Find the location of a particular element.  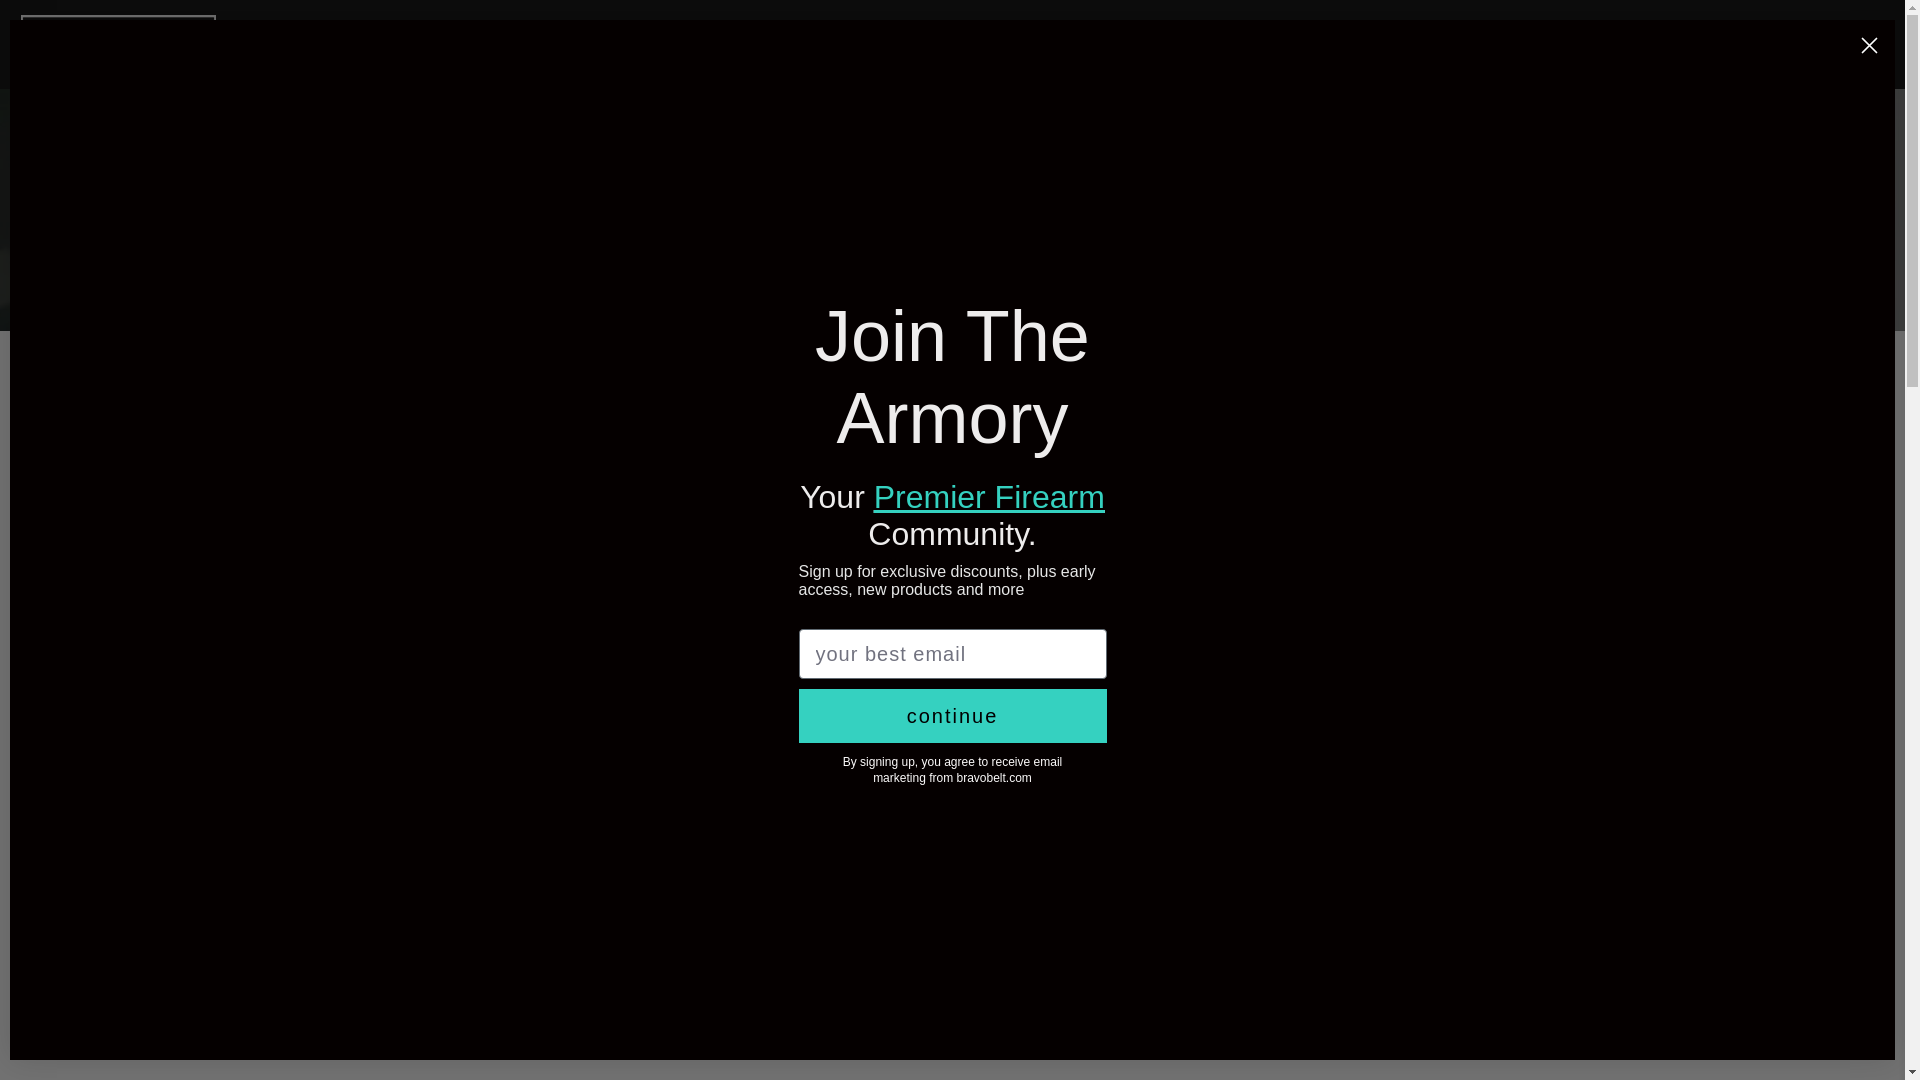

OUR COMPANY is located at coordinates (308, 44).